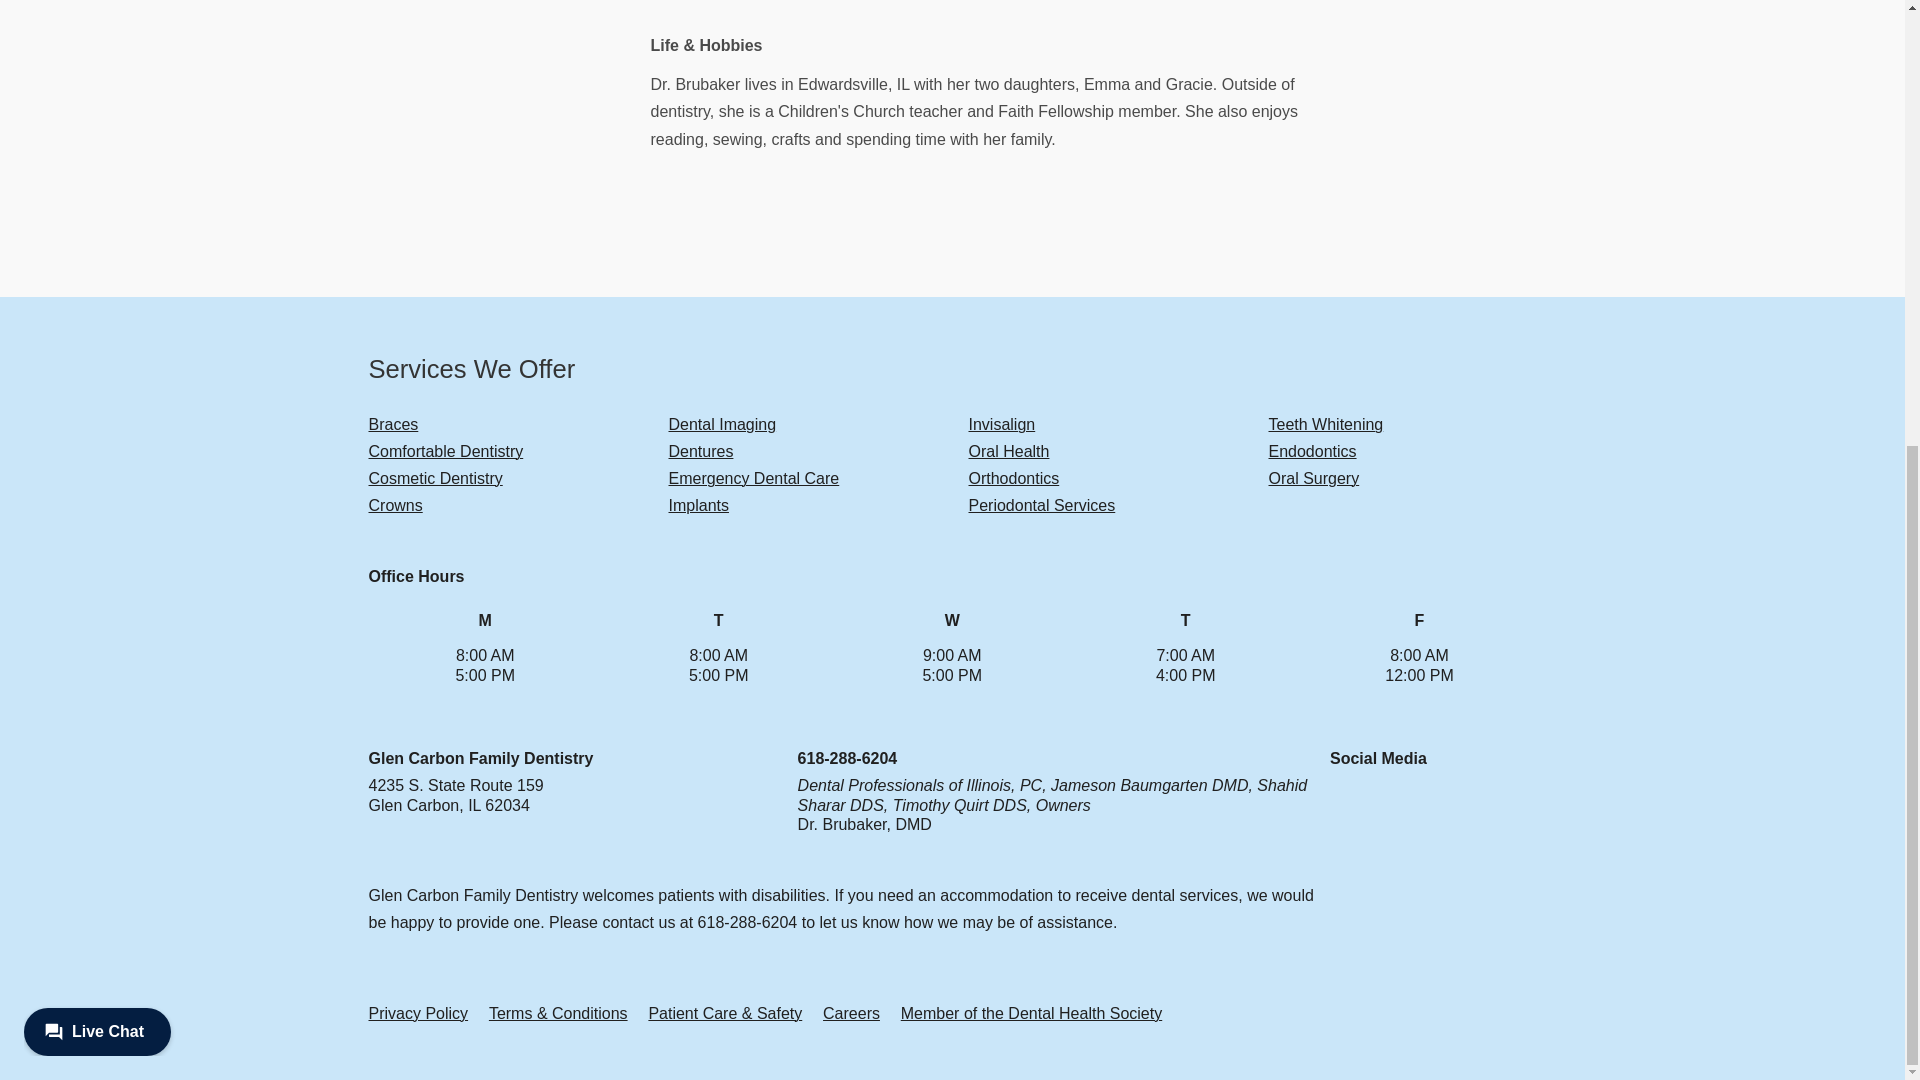  Describe the element at coordinates (1324, 424) in the screenshot. I see `Teeth Whitening` at that location.